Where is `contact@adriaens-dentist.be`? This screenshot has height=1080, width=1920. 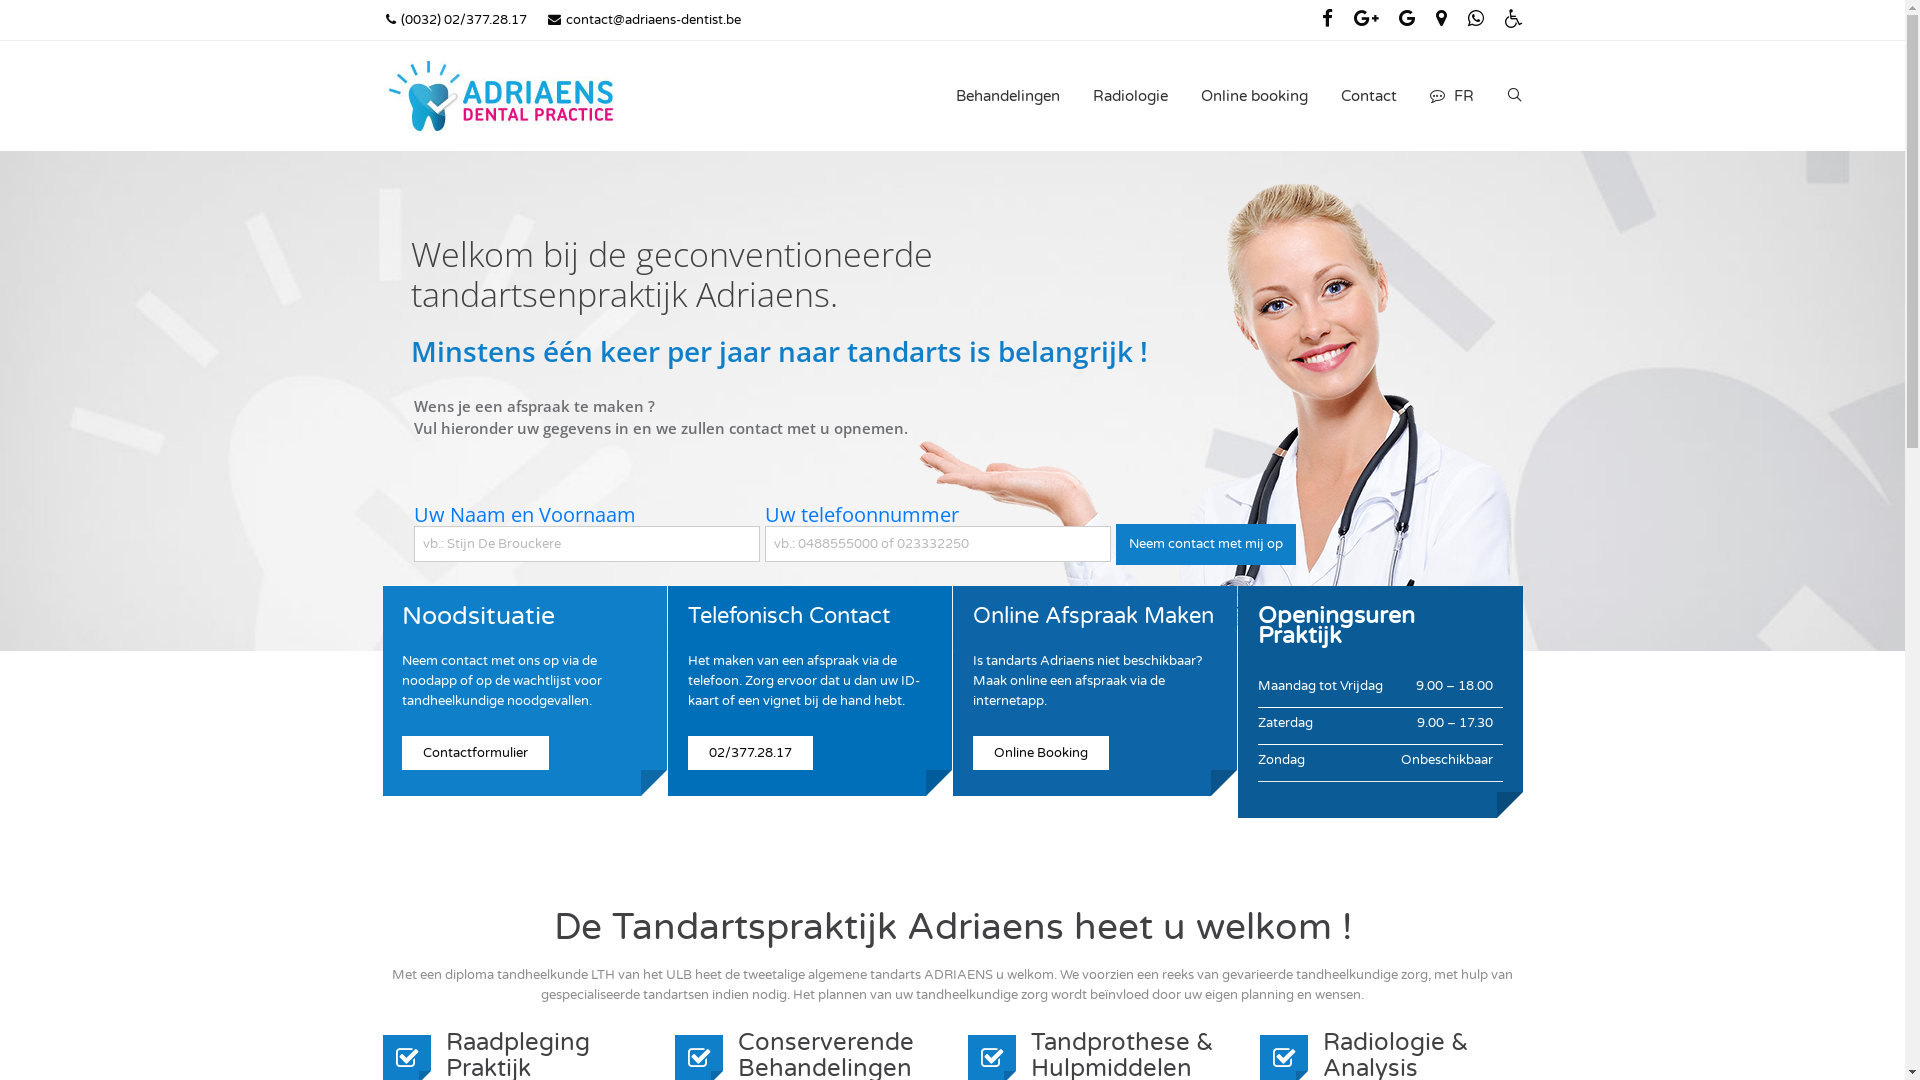 contact@adriaens-dentist.be is located at coordinates (644, 20).